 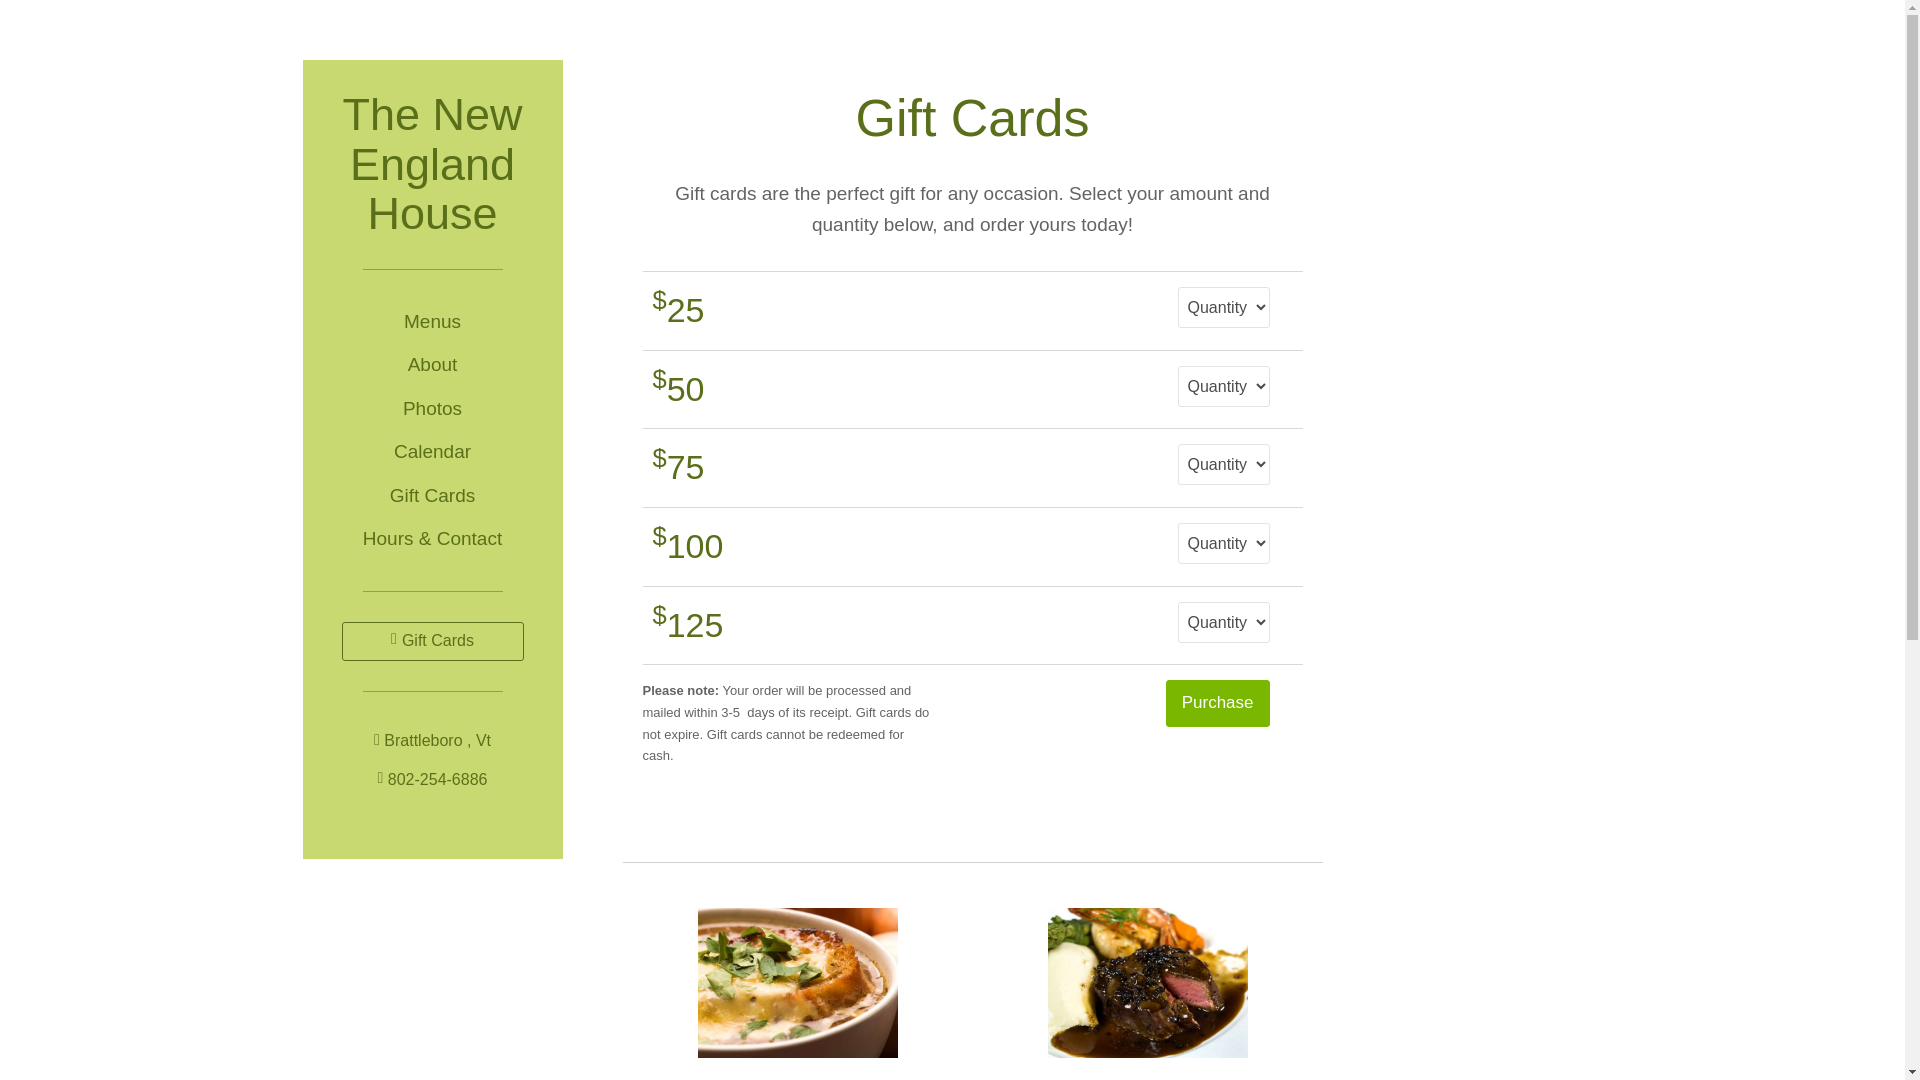 What do you see at coordinates (432, 496) in the screenshot?
I see `Gift Cards` at bounding box center [432, 496].